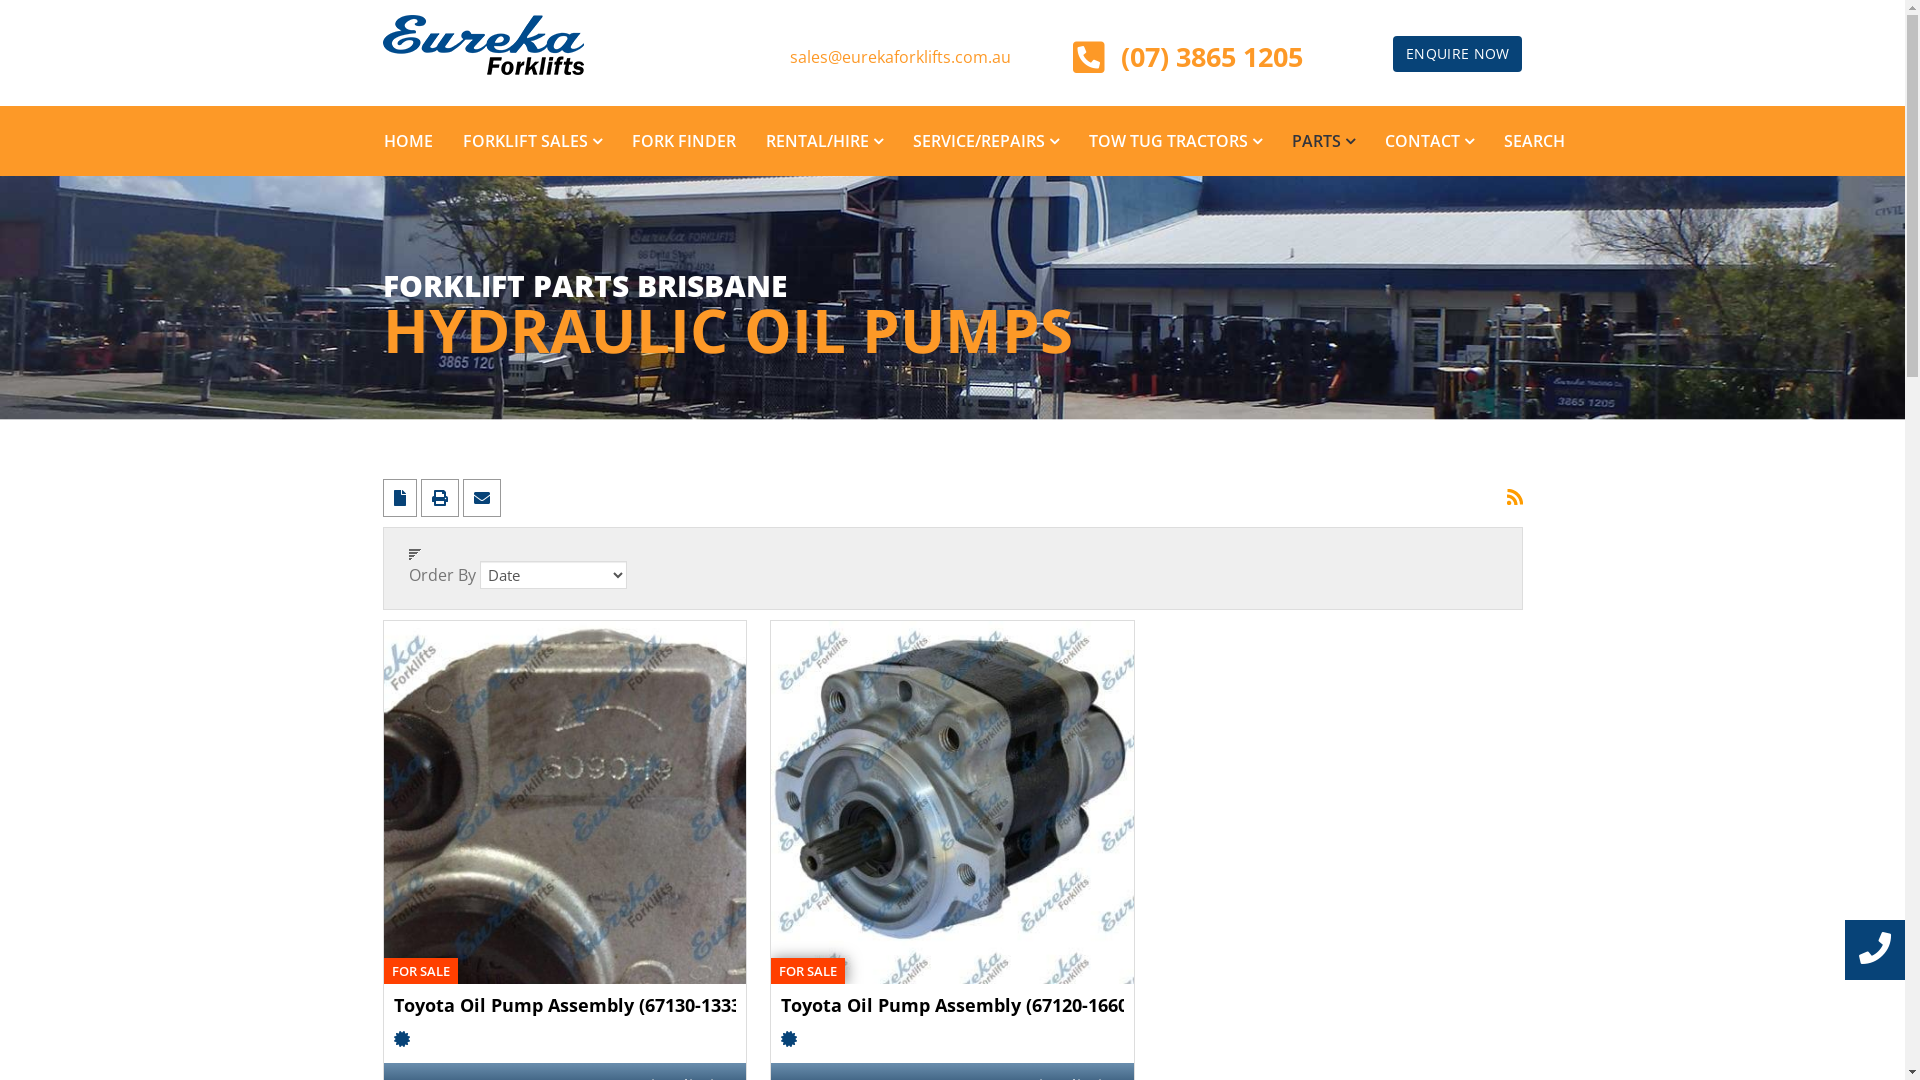 This screenshot has height=1080, width=1920. I want to click on Toyota Oil Pump Assembly (67120-16600-71A), so click(952, 1005).